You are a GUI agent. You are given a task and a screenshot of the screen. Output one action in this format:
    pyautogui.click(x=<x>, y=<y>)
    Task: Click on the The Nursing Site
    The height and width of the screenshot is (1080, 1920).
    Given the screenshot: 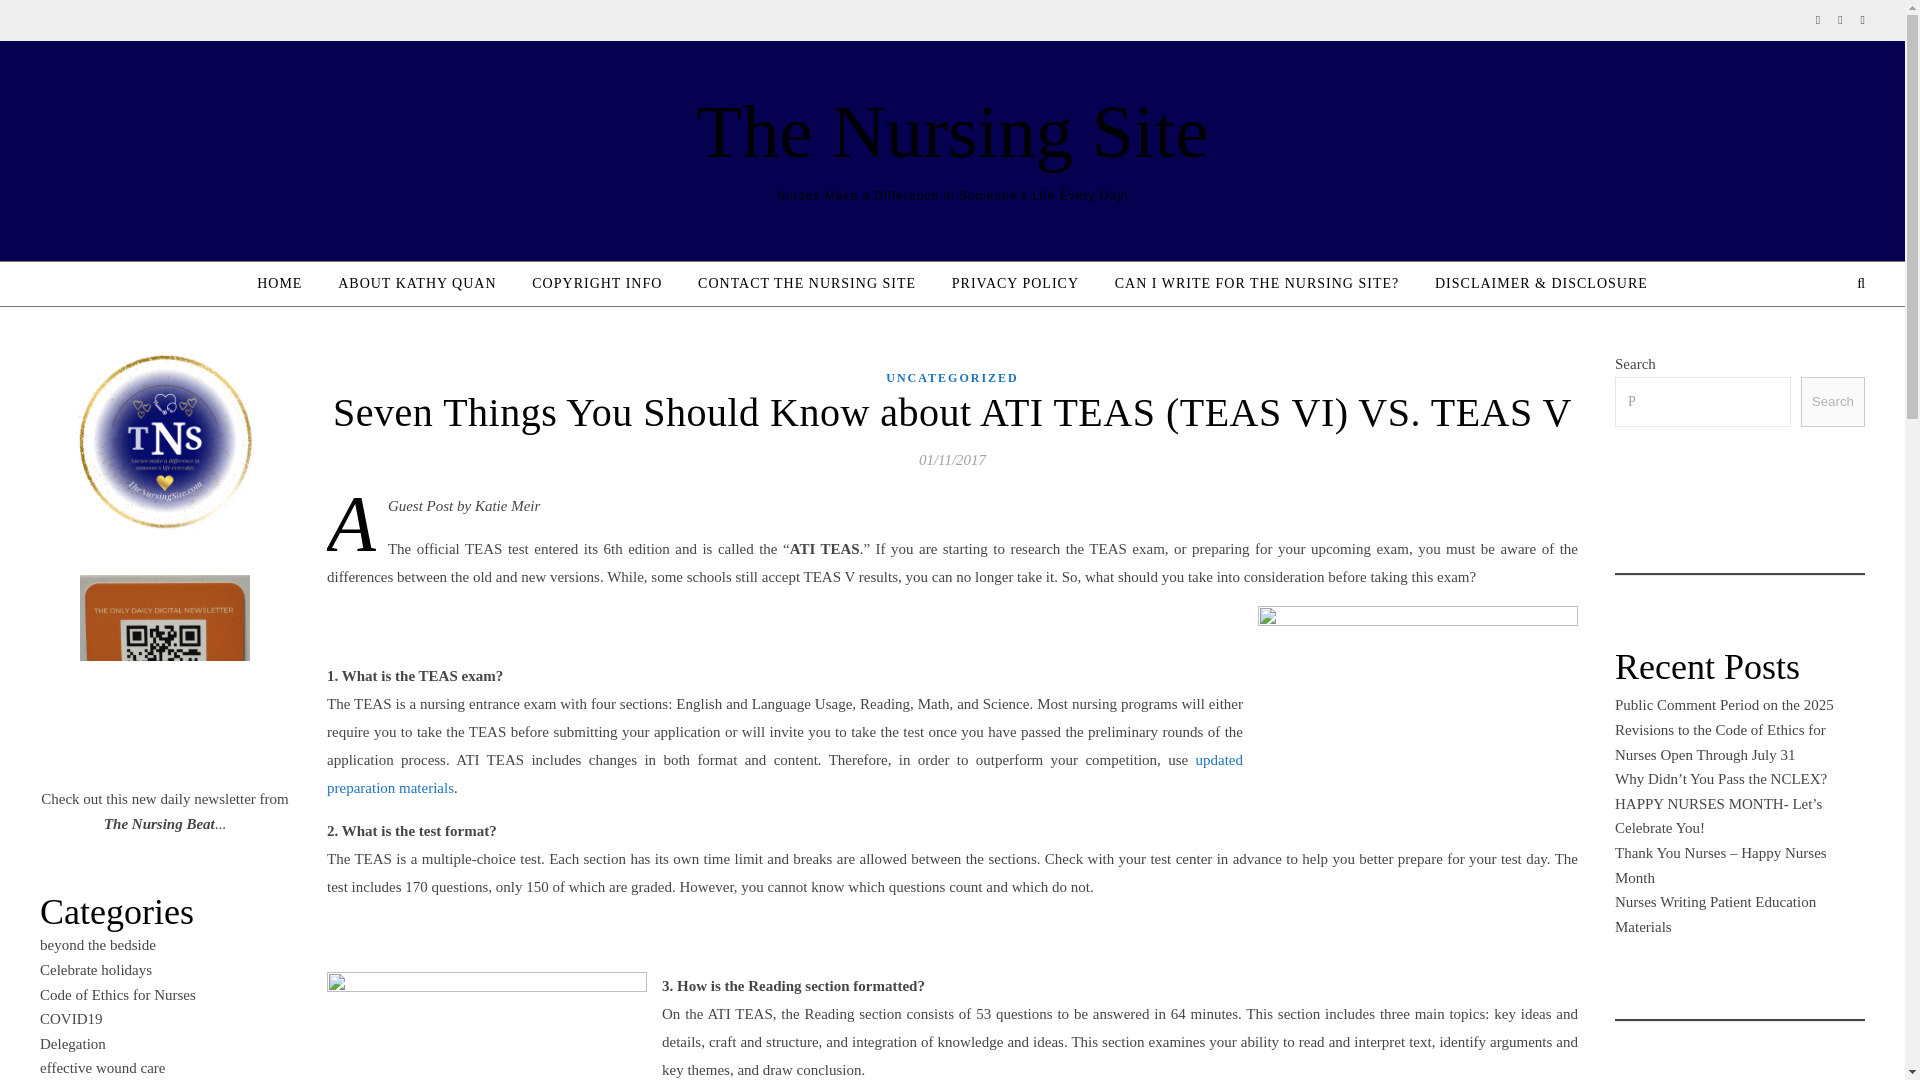 What is the action you would take?
    pyautogui.click(x=951, y=130)
    